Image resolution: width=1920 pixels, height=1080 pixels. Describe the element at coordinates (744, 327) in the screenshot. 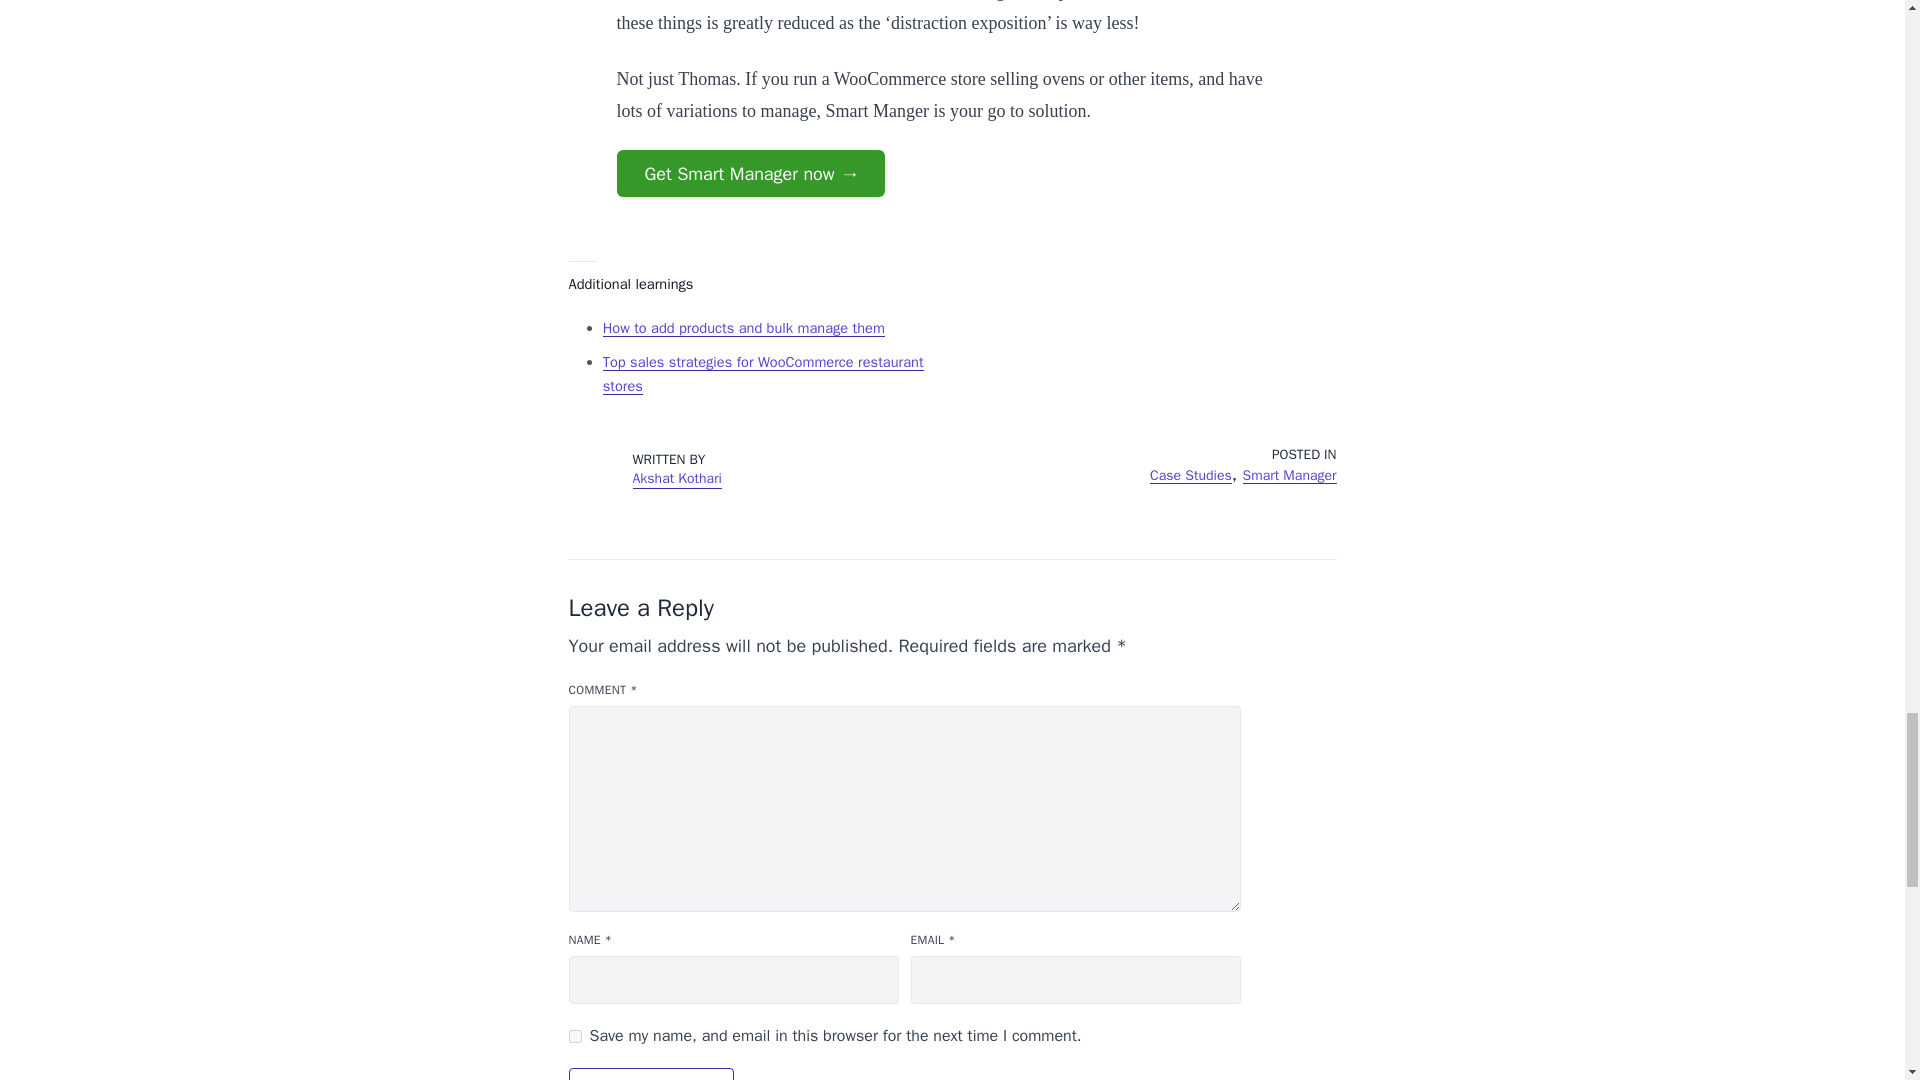

I see `How to add products and bulk manage them` at that location.